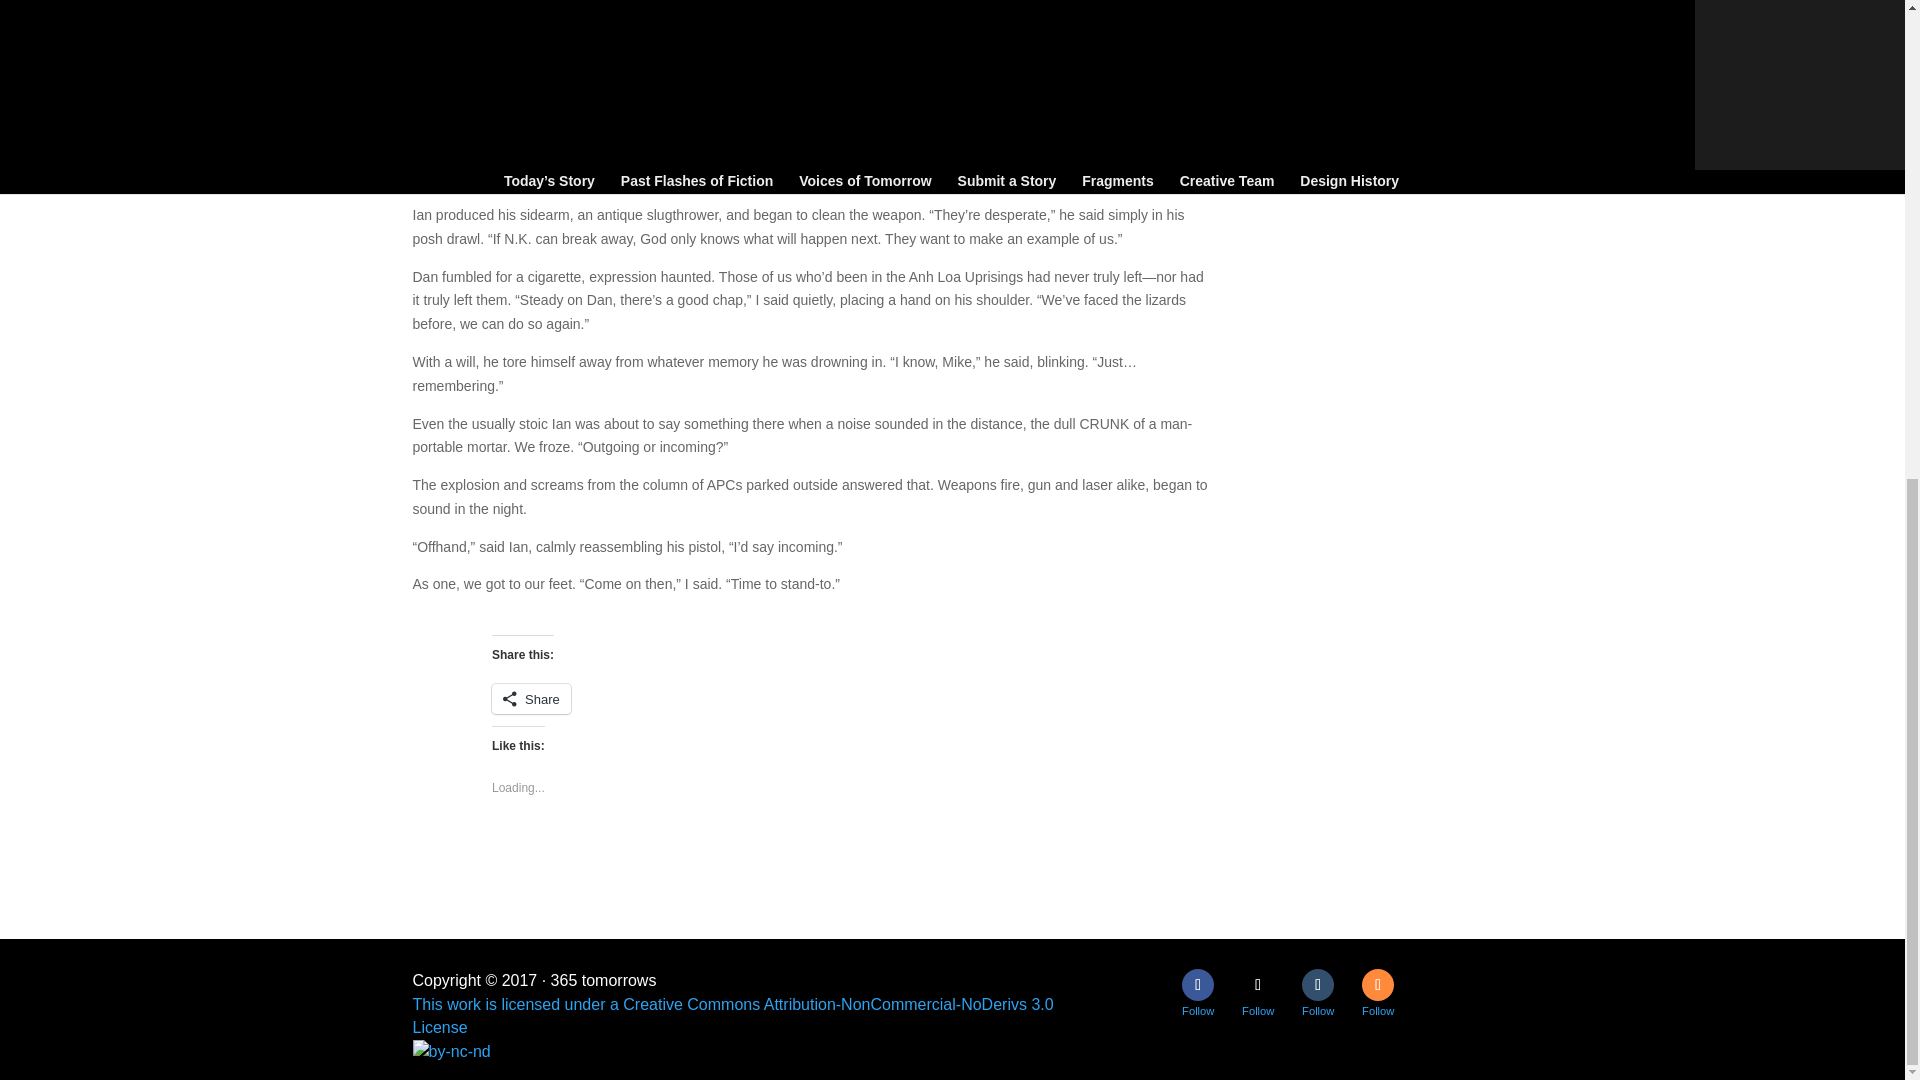  Describe the element at coordinates (1198, 984) in the screenshot. I see `Follow on Facebook` at that location.